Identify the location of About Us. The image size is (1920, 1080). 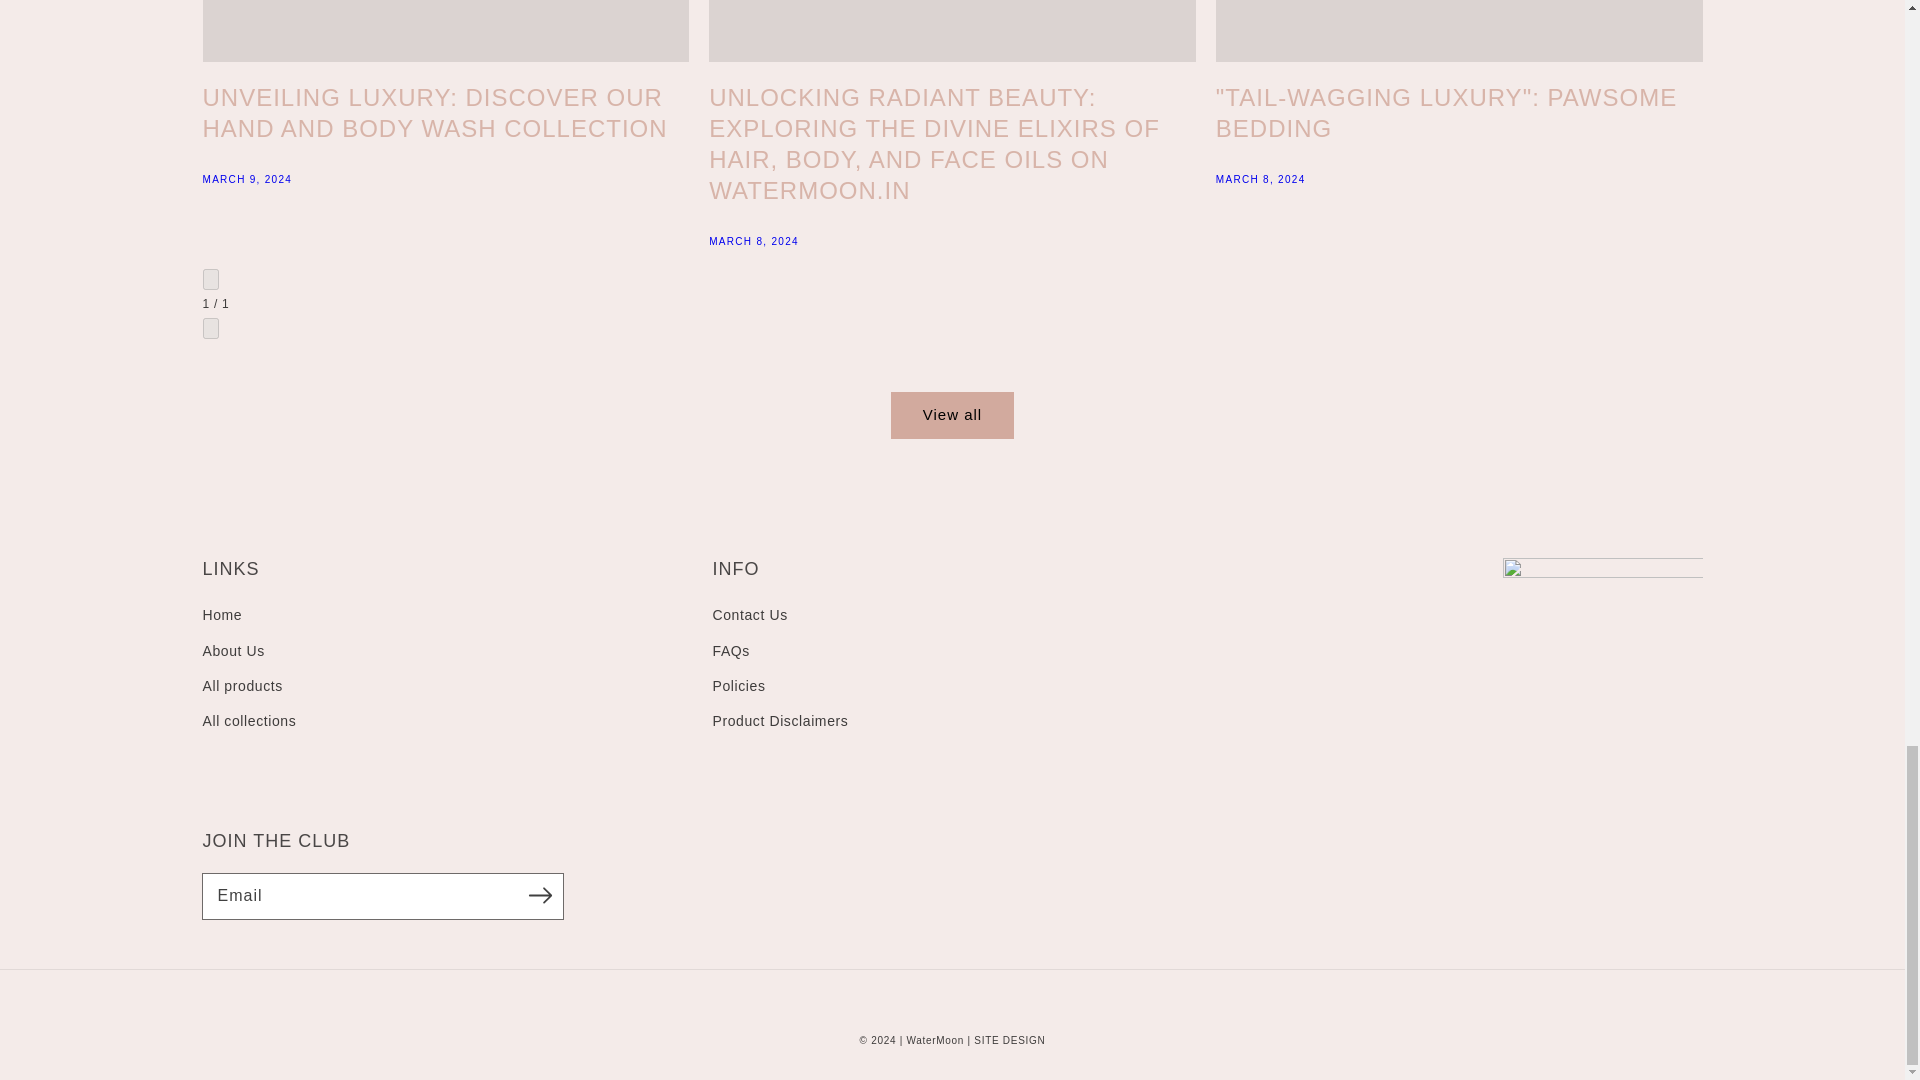
(1459, 96).